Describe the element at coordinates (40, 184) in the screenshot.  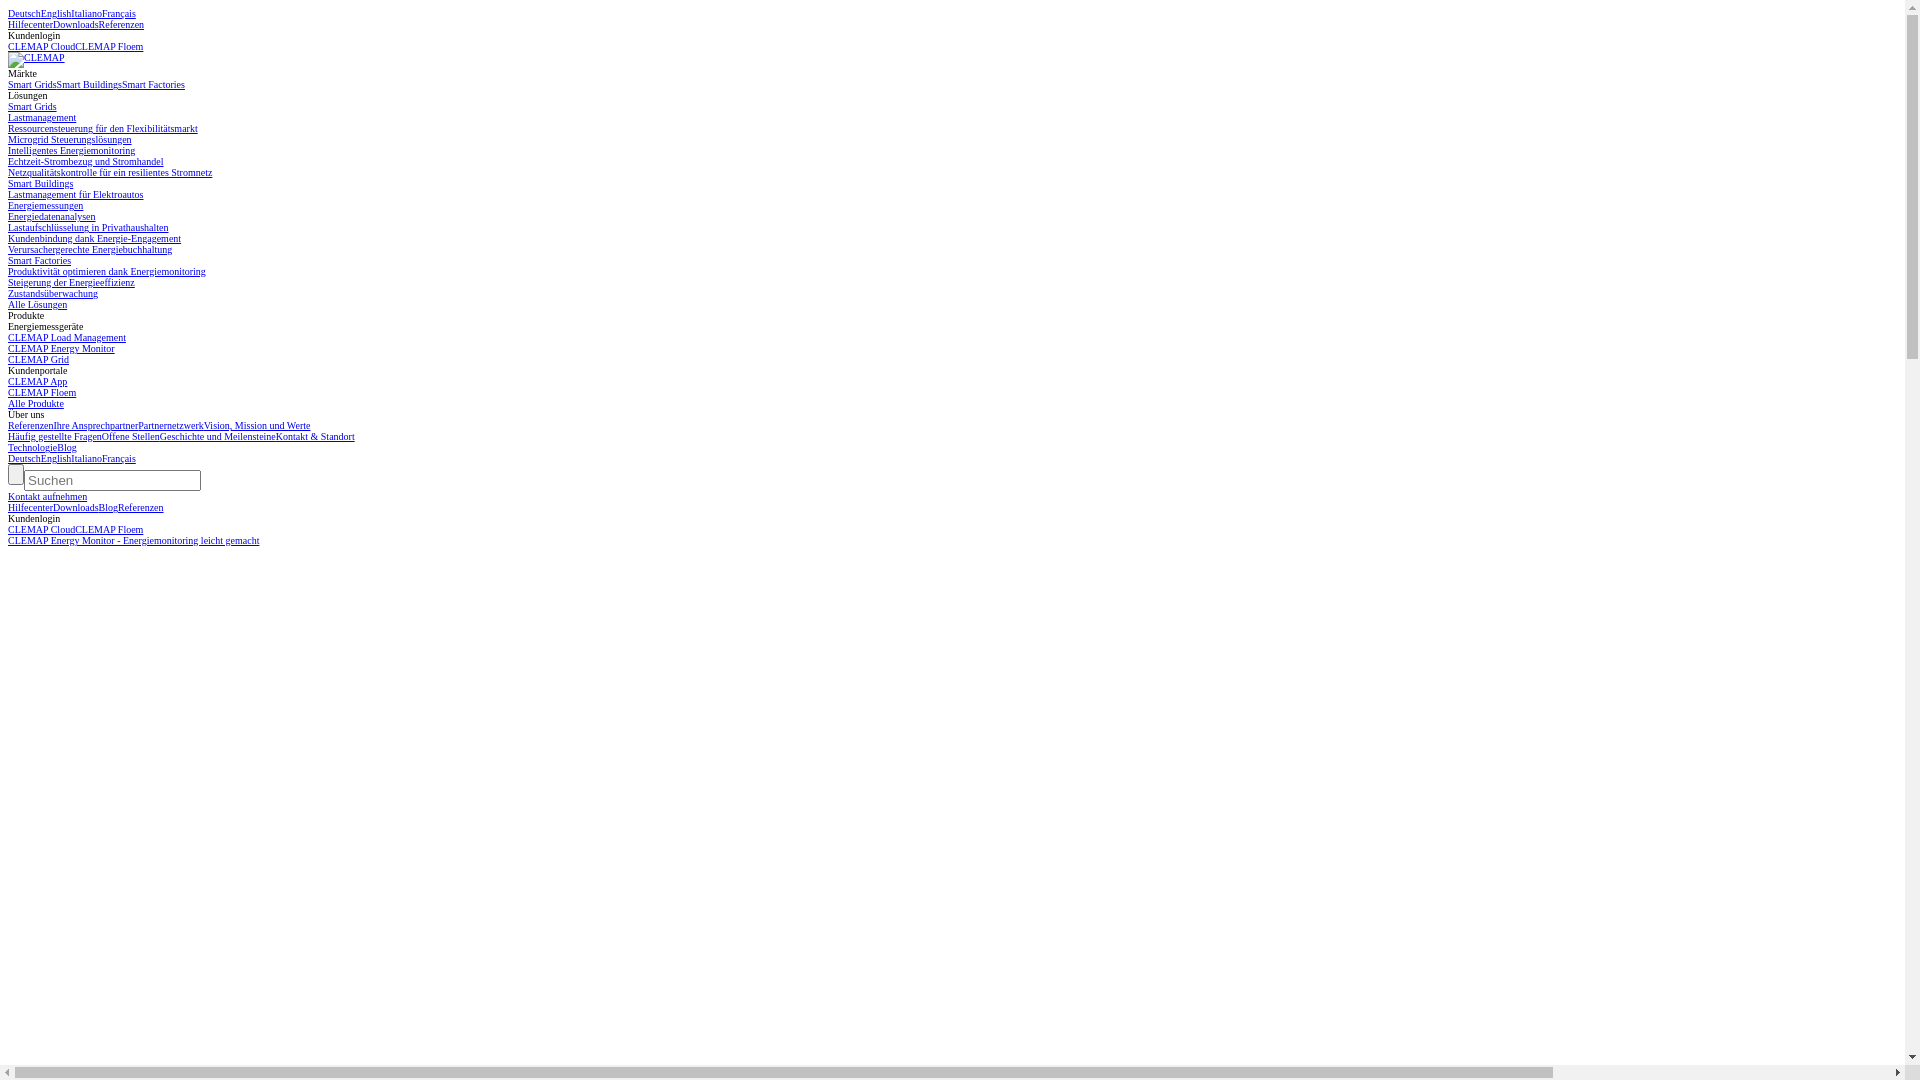
I see `Smart Buildings` at that location.